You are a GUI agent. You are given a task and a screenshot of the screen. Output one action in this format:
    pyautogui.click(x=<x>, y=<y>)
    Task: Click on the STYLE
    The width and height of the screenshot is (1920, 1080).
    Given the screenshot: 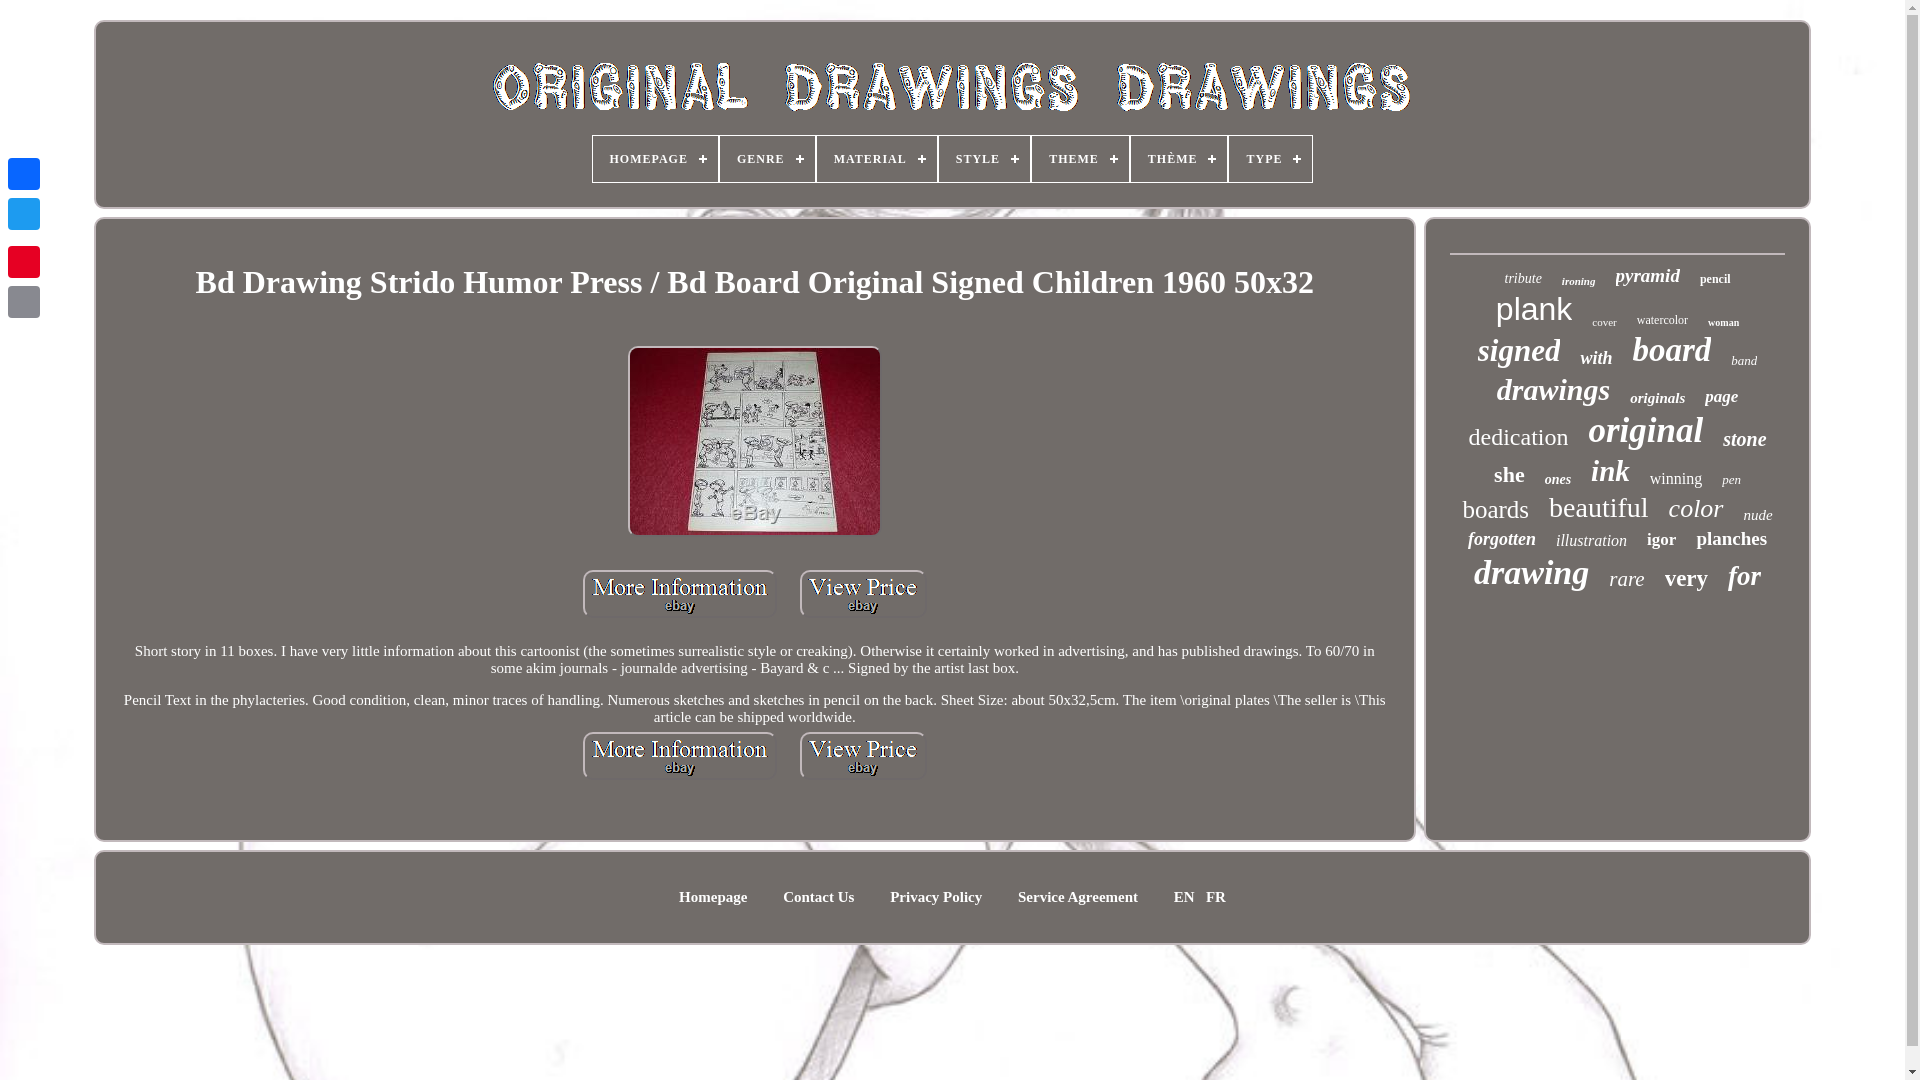 What is the action you would take?
    pyautogui.click(x=984, y=159)
    